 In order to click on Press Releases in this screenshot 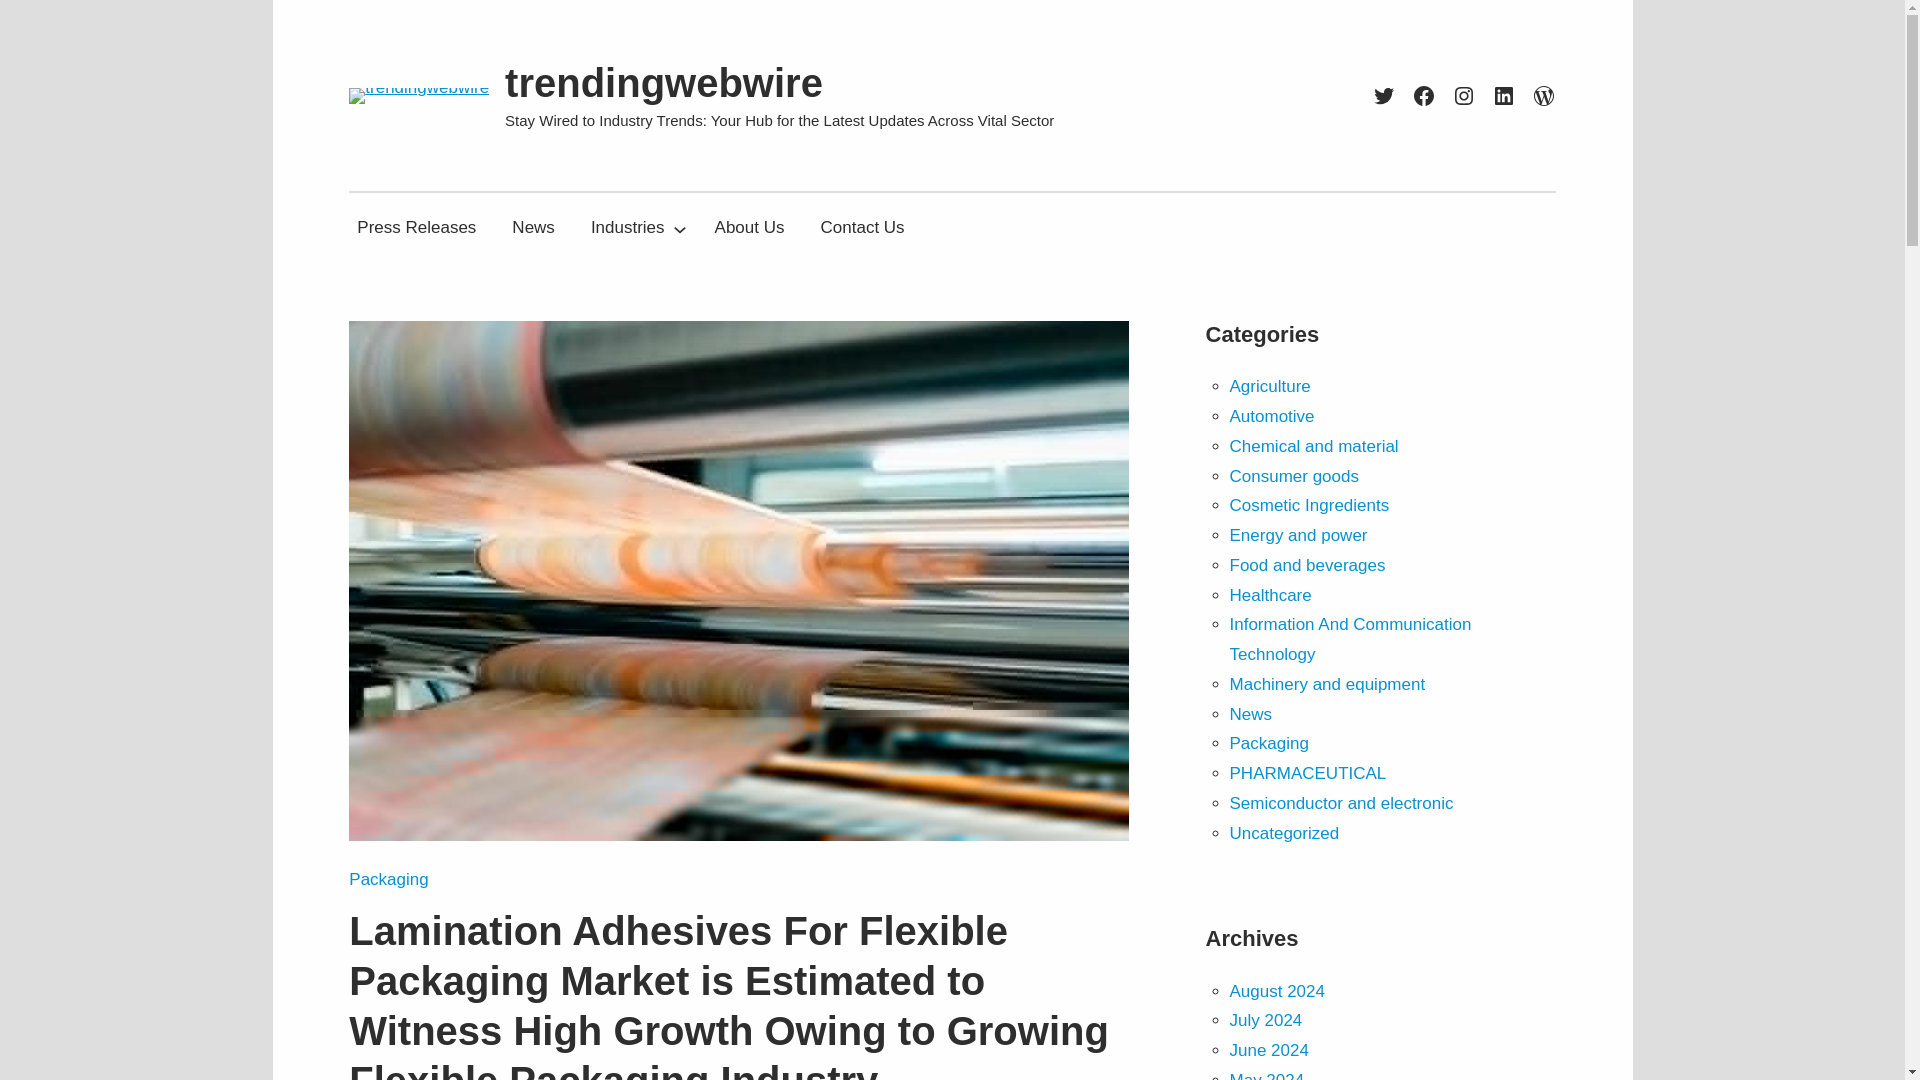, I will do `click(416, 228)`.